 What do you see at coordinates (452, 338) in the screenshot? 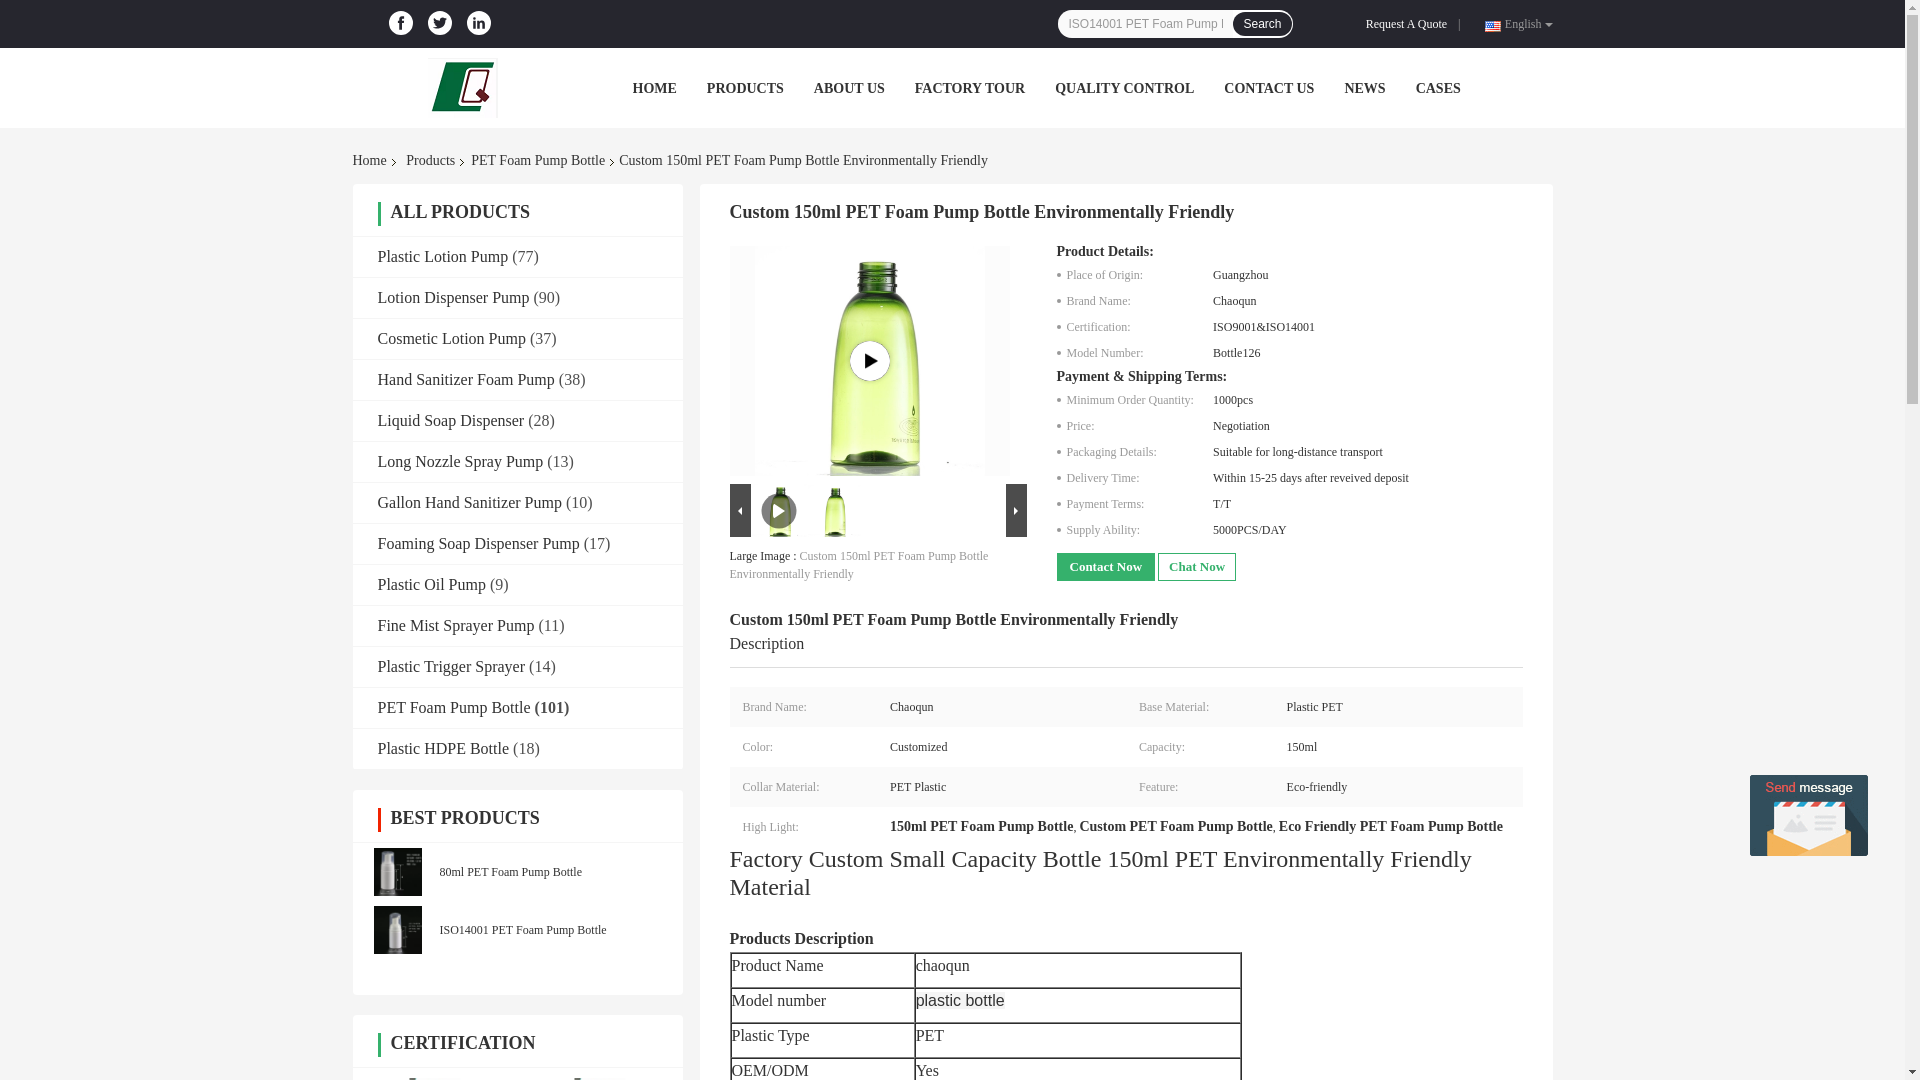
I see `Cosmetic Lotion Pump` at bounding box center [452, 338].